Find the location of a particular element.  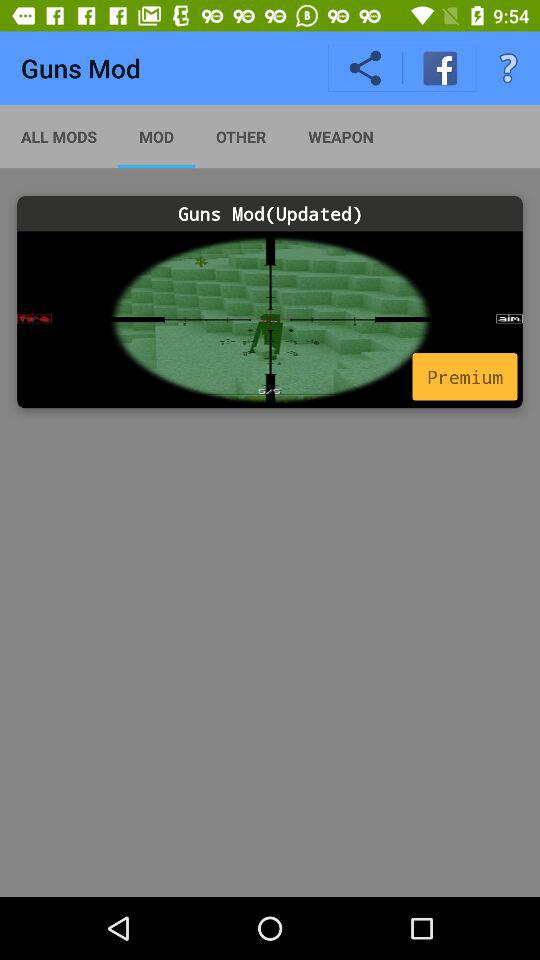

scroll until premium item is located at coordinates (464, 376).